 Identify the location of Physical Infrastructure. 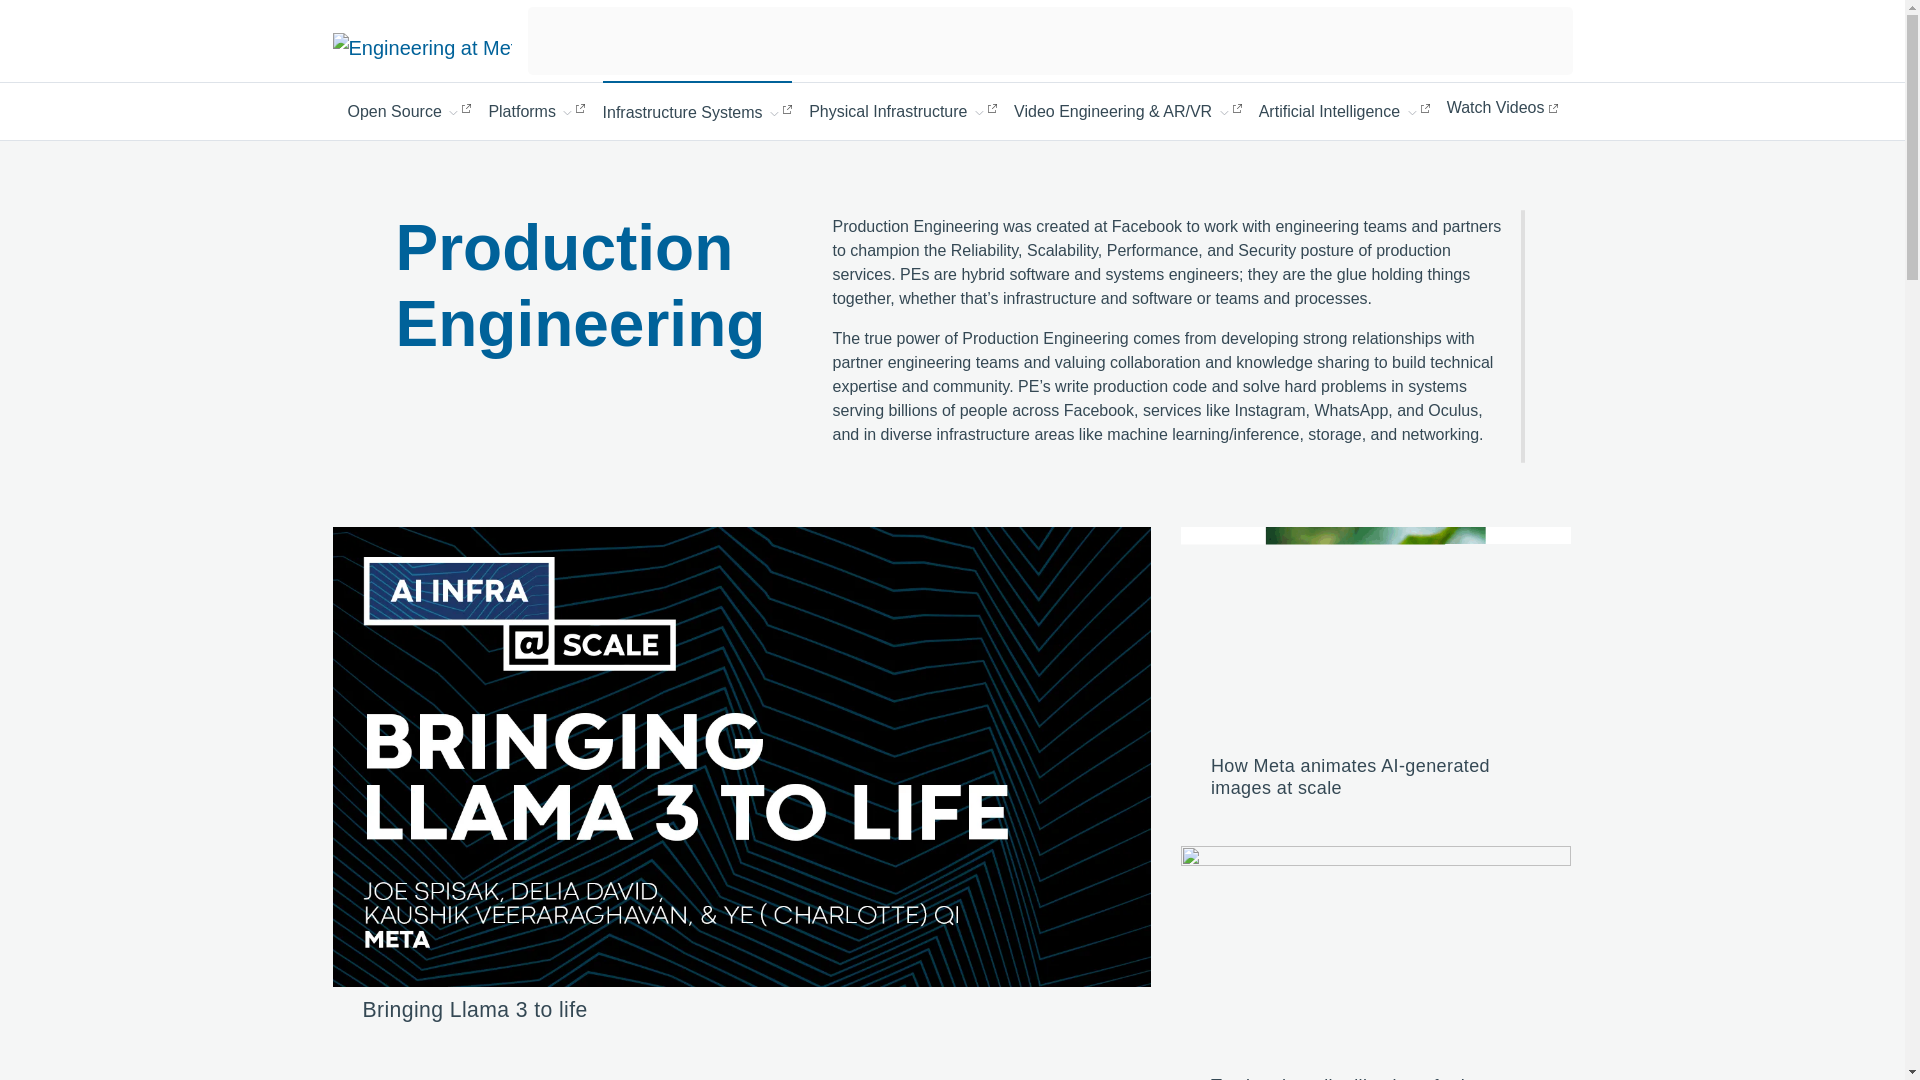
(902, 110).